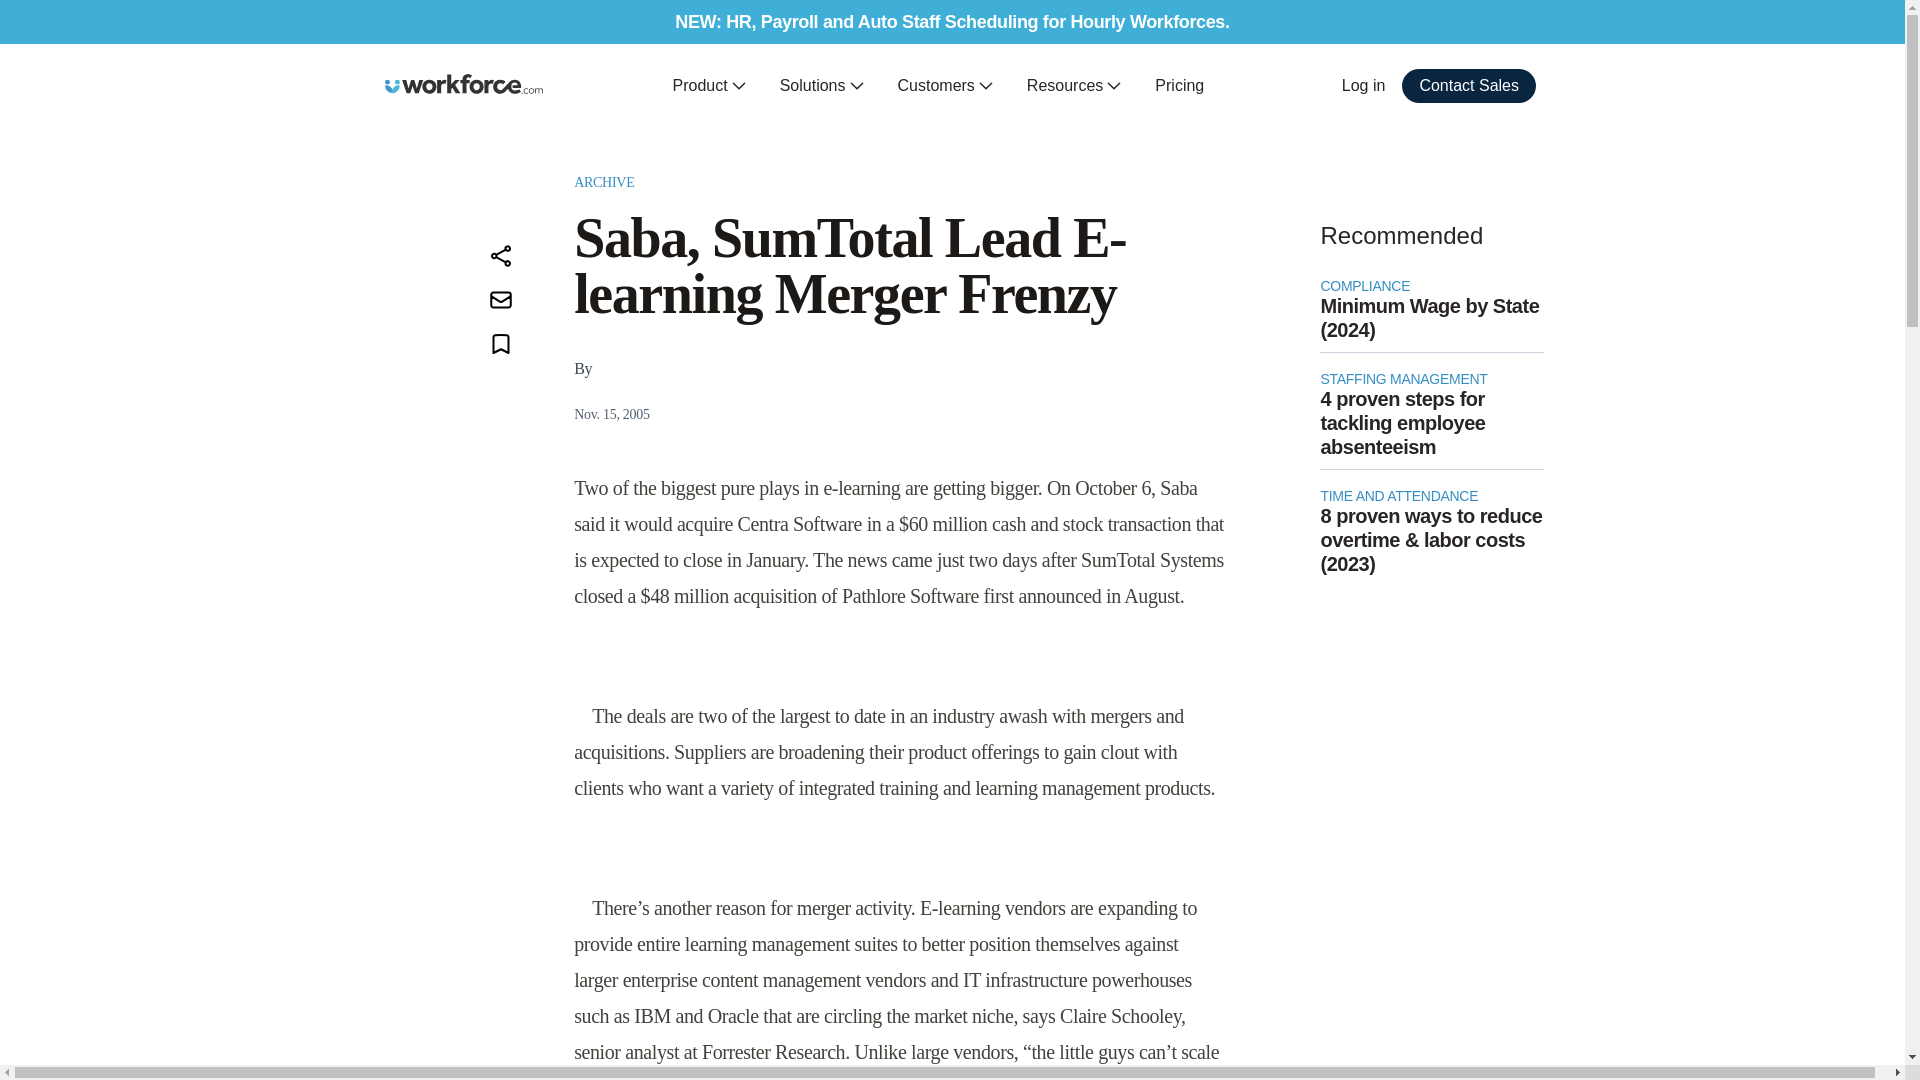  What do you see at coordinates (822, 86) in the screenshot?
I see `Solutions` at bounding box center [822, 86].